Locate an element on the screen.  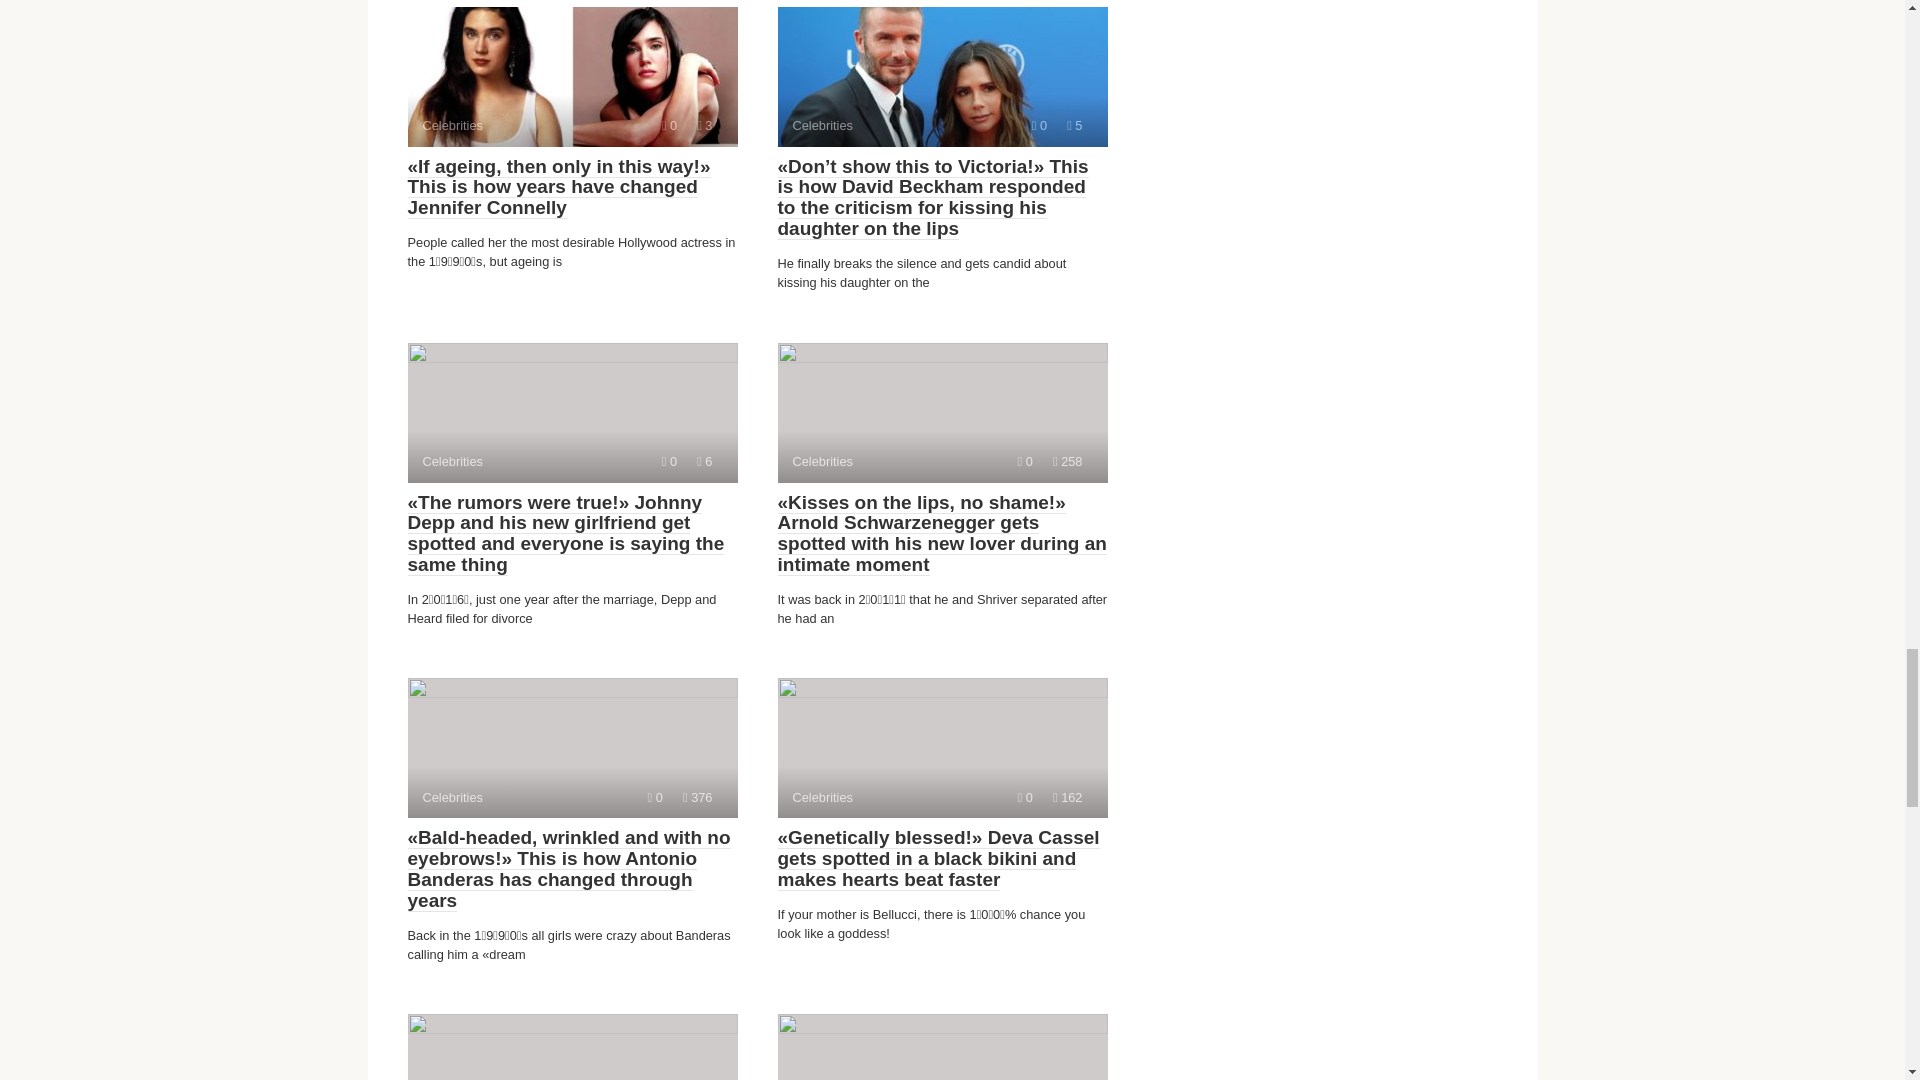
Views is located at coordinates (655, 796).